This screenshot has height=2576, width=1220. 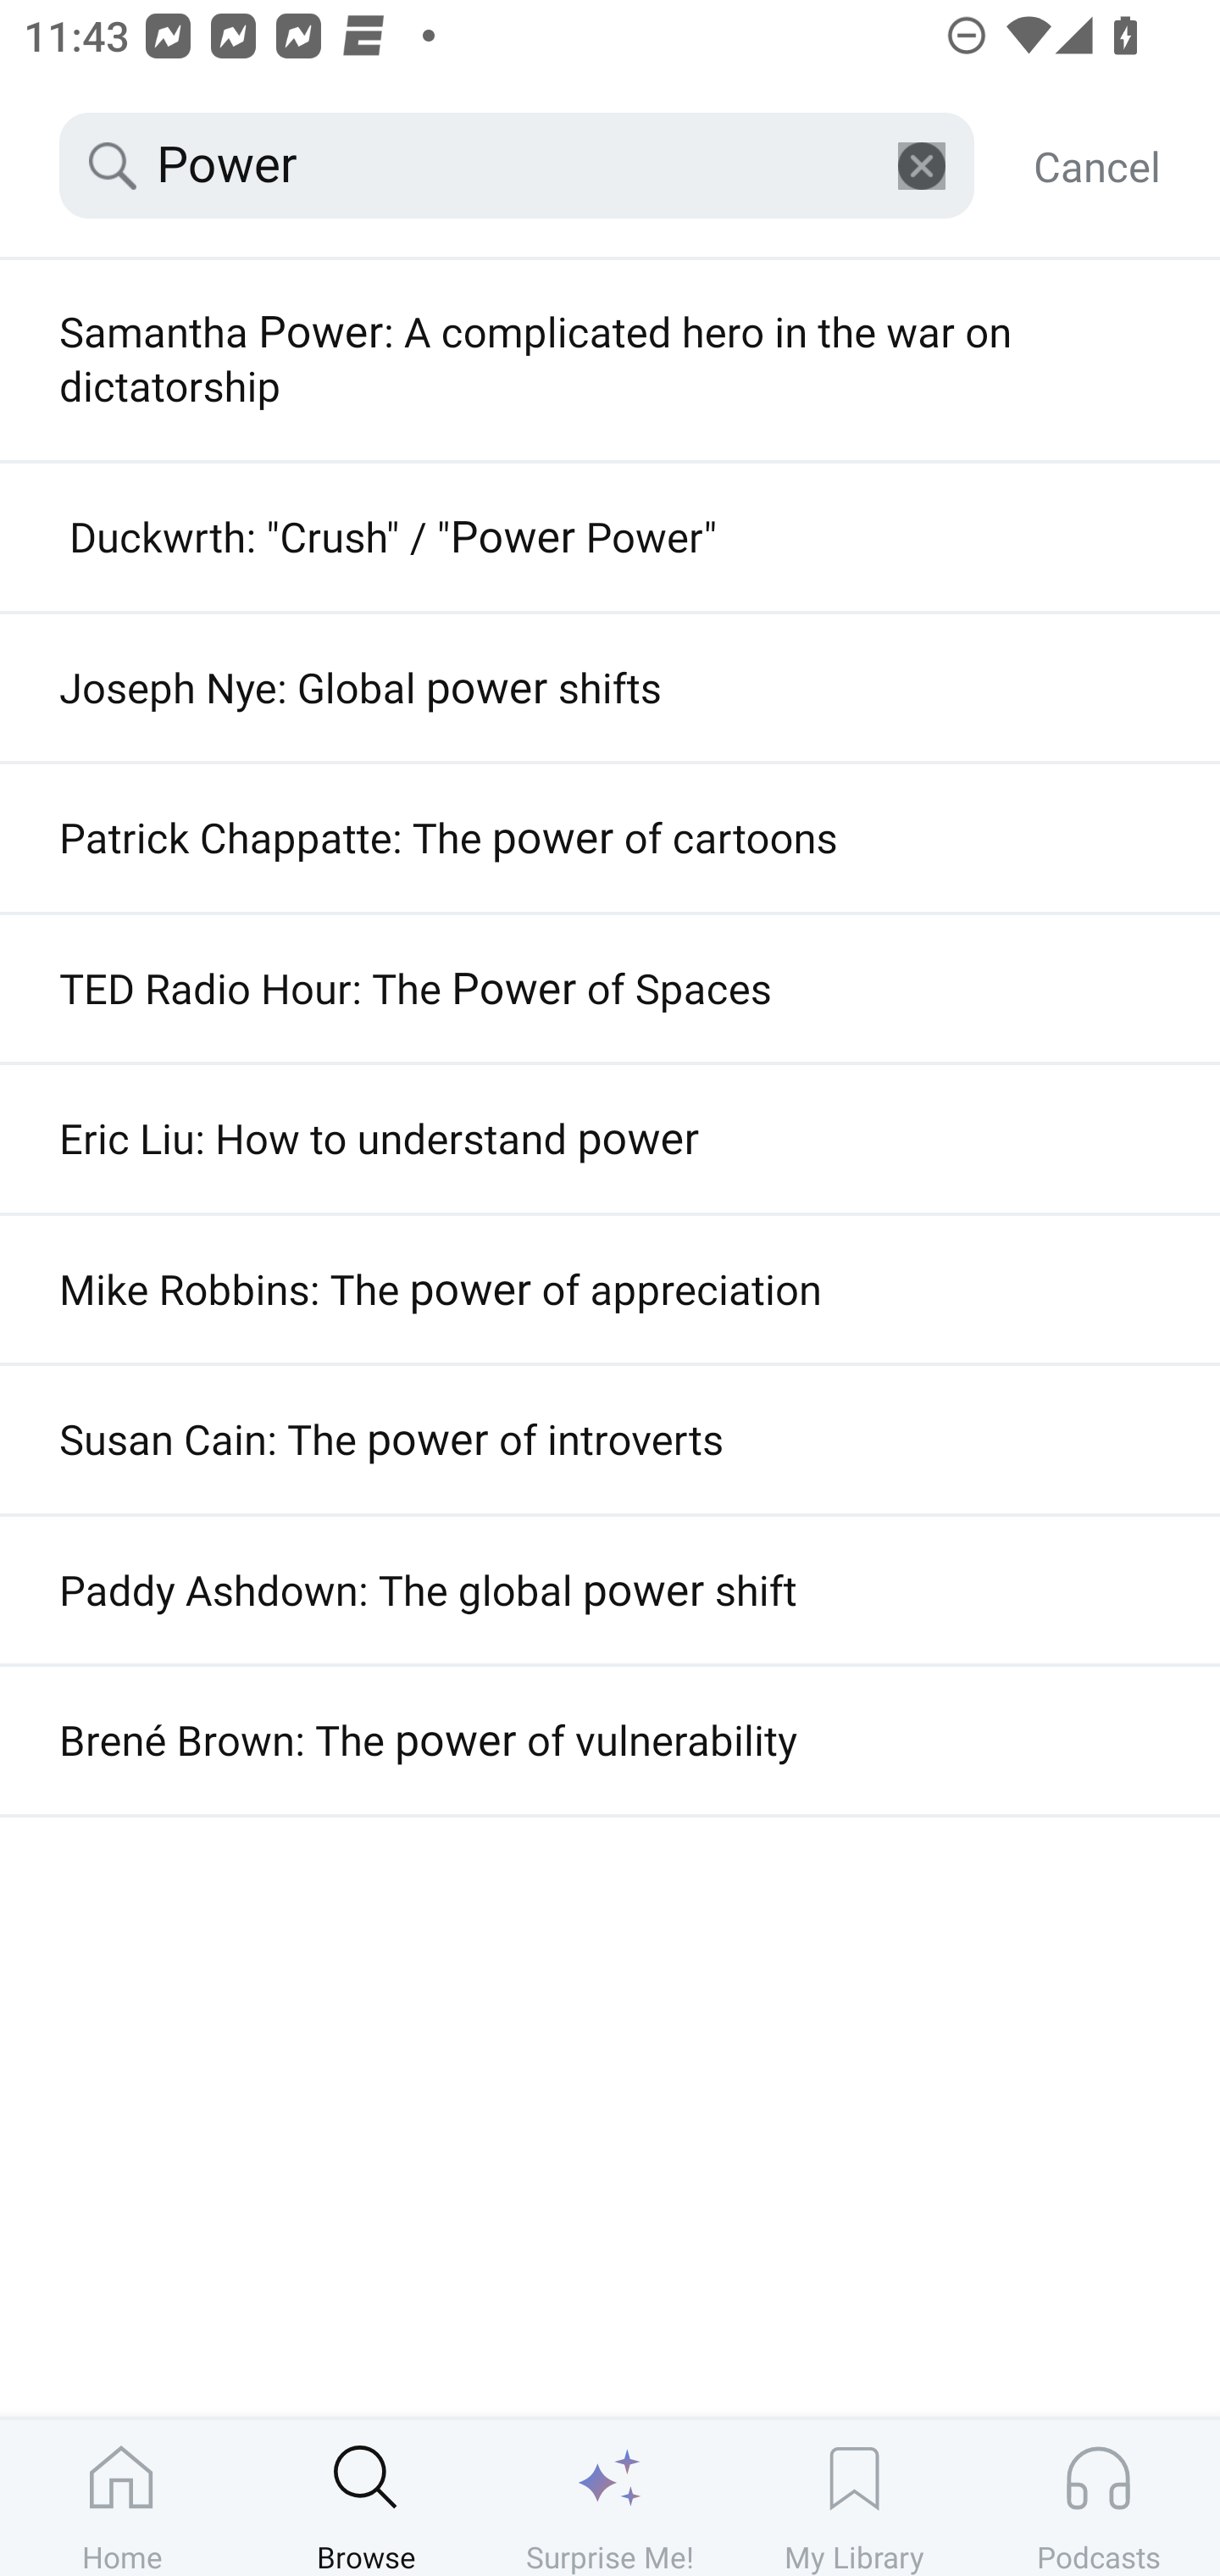 What do you see at coordinates (610, 2497) in the screenshot?
I see `Surprise Me!` at bounding box center [610, 2497].